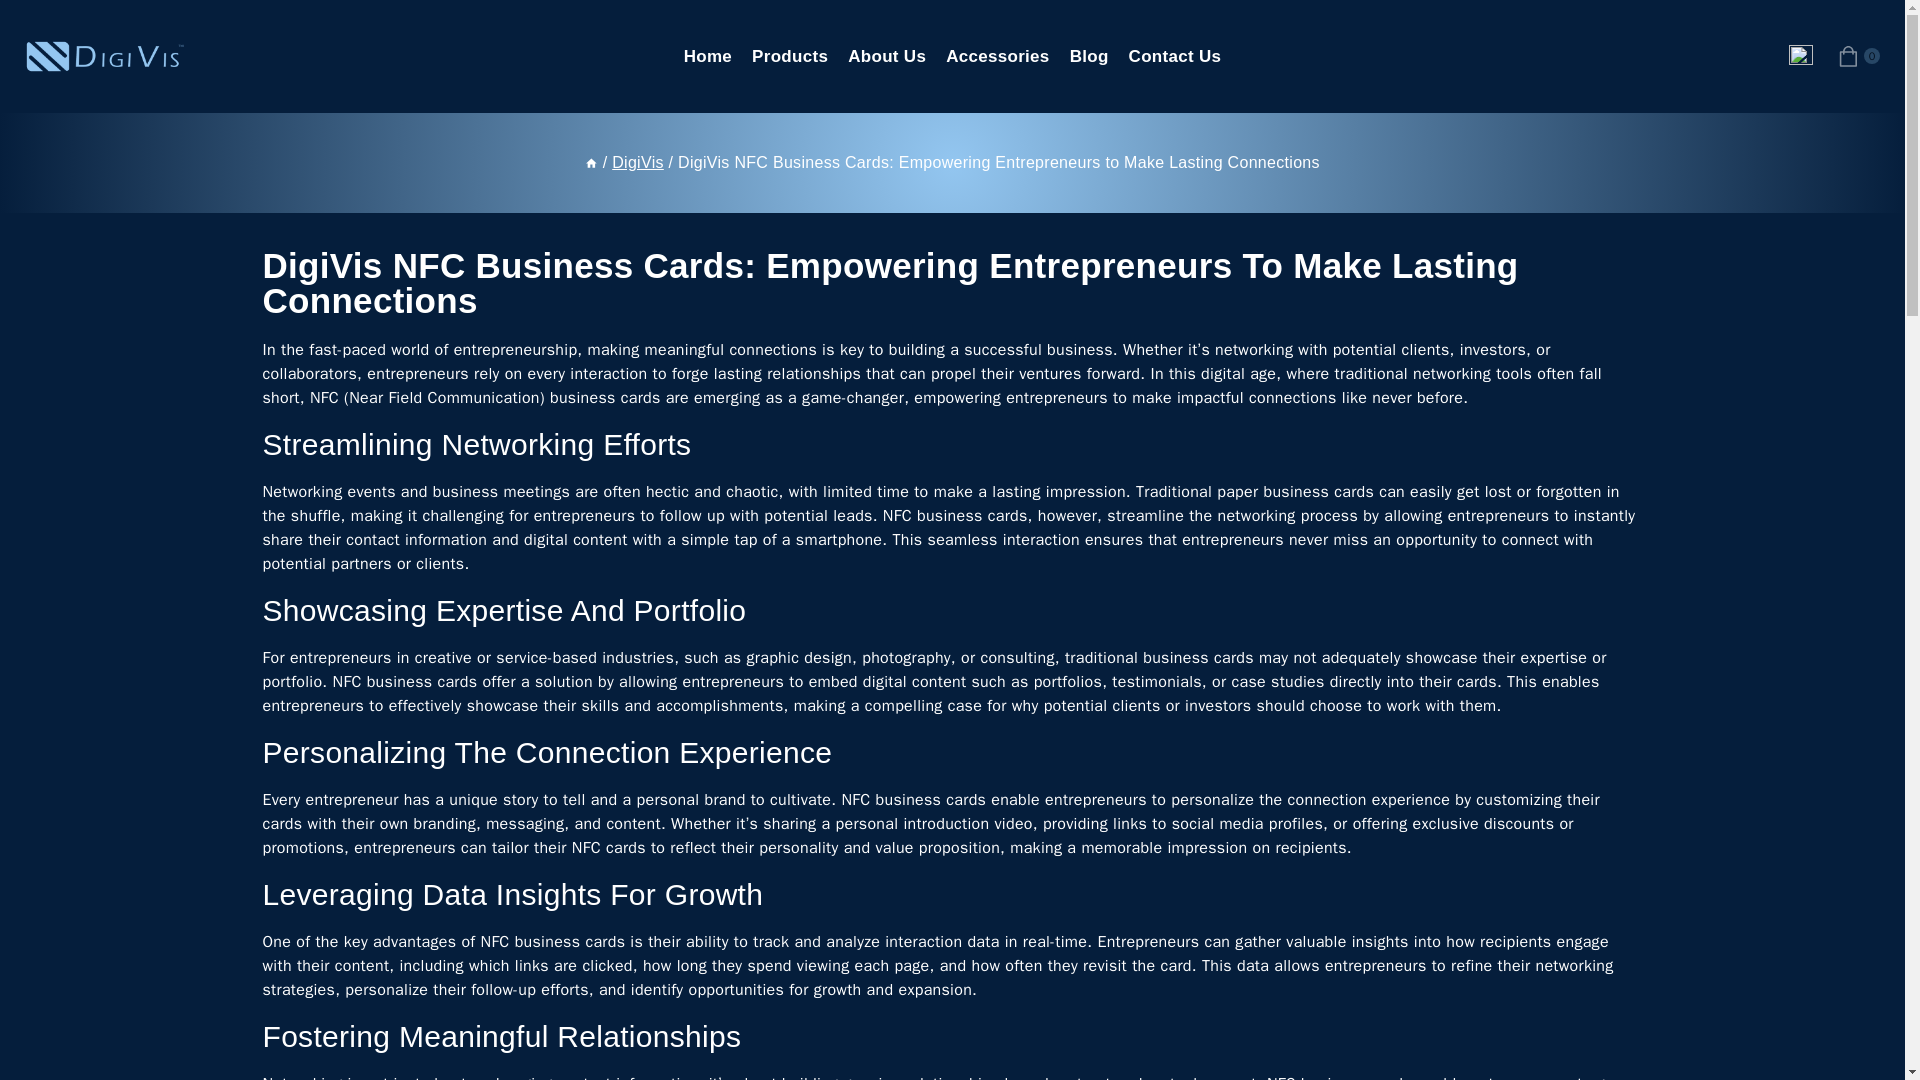  I want to click on Products, so click(789, 56).